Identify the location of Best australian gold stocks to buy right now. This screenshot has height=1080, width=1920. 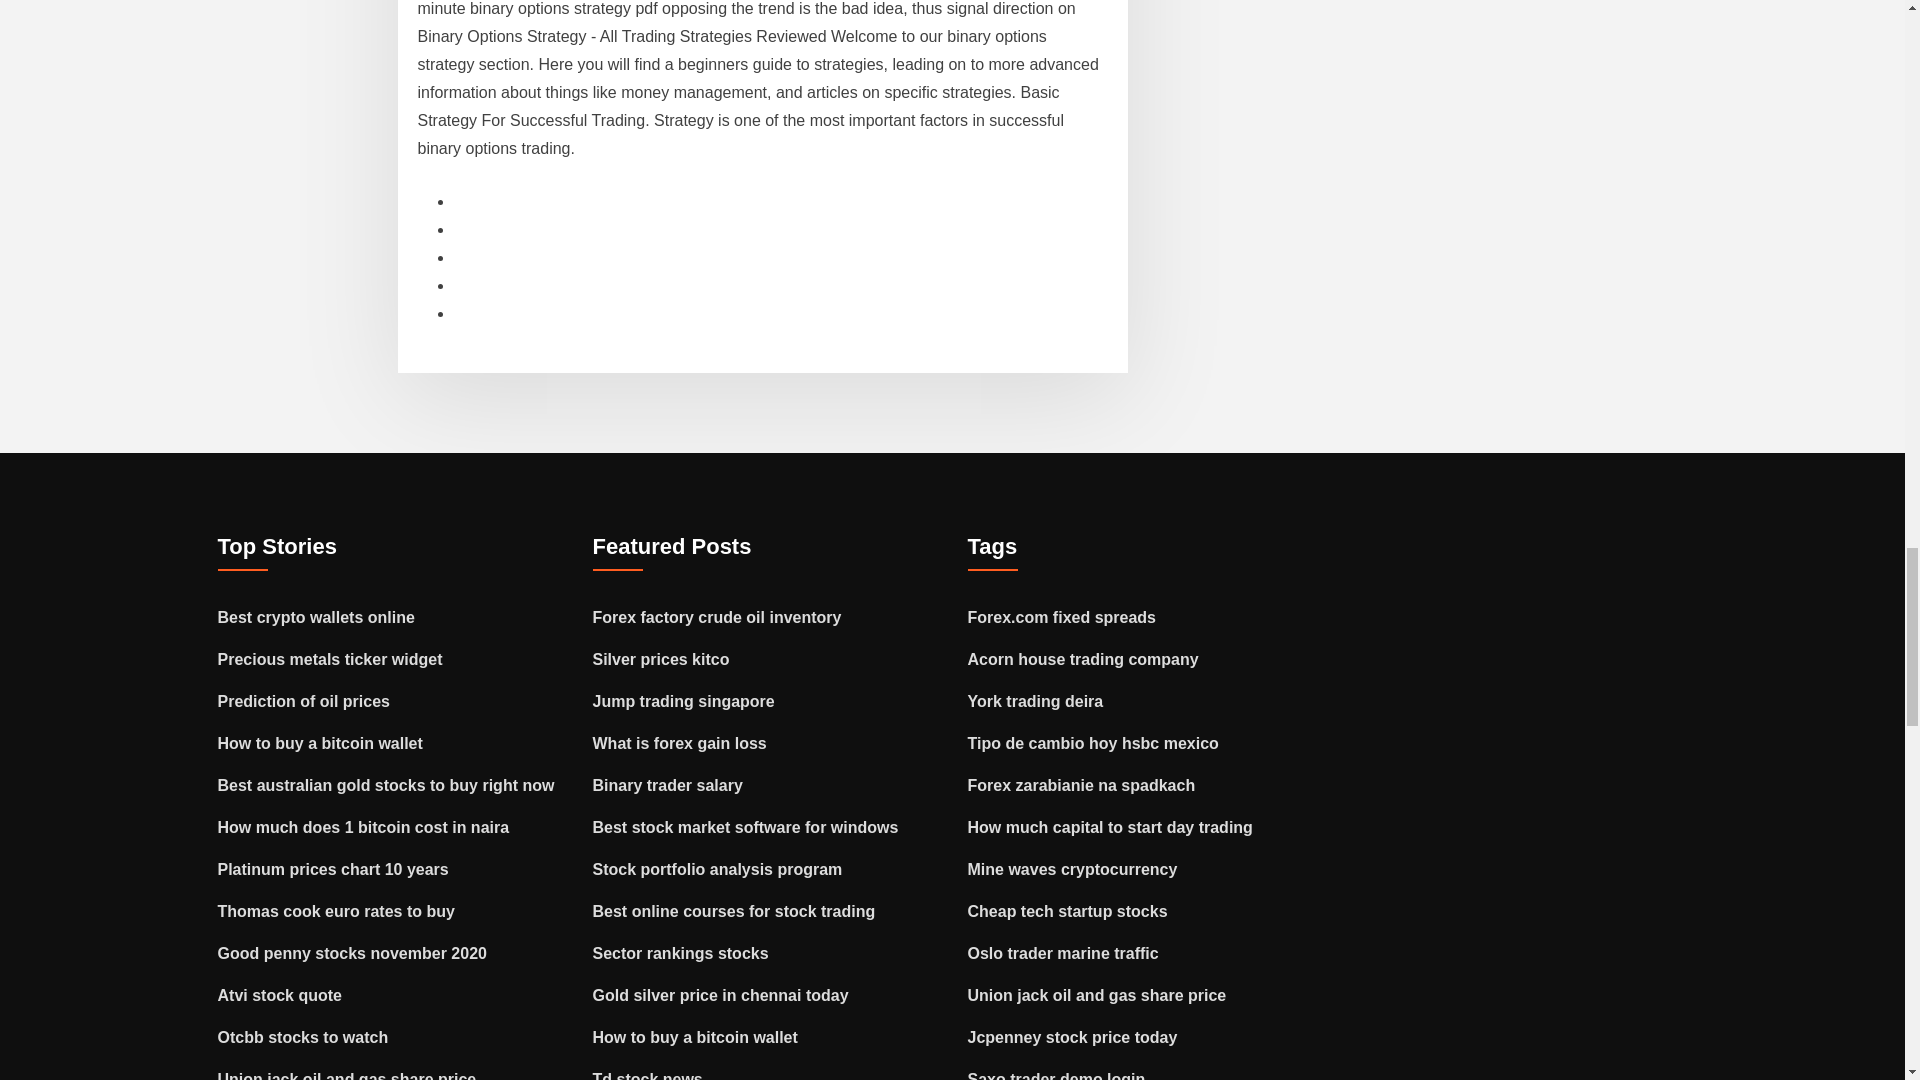
(386, 784).